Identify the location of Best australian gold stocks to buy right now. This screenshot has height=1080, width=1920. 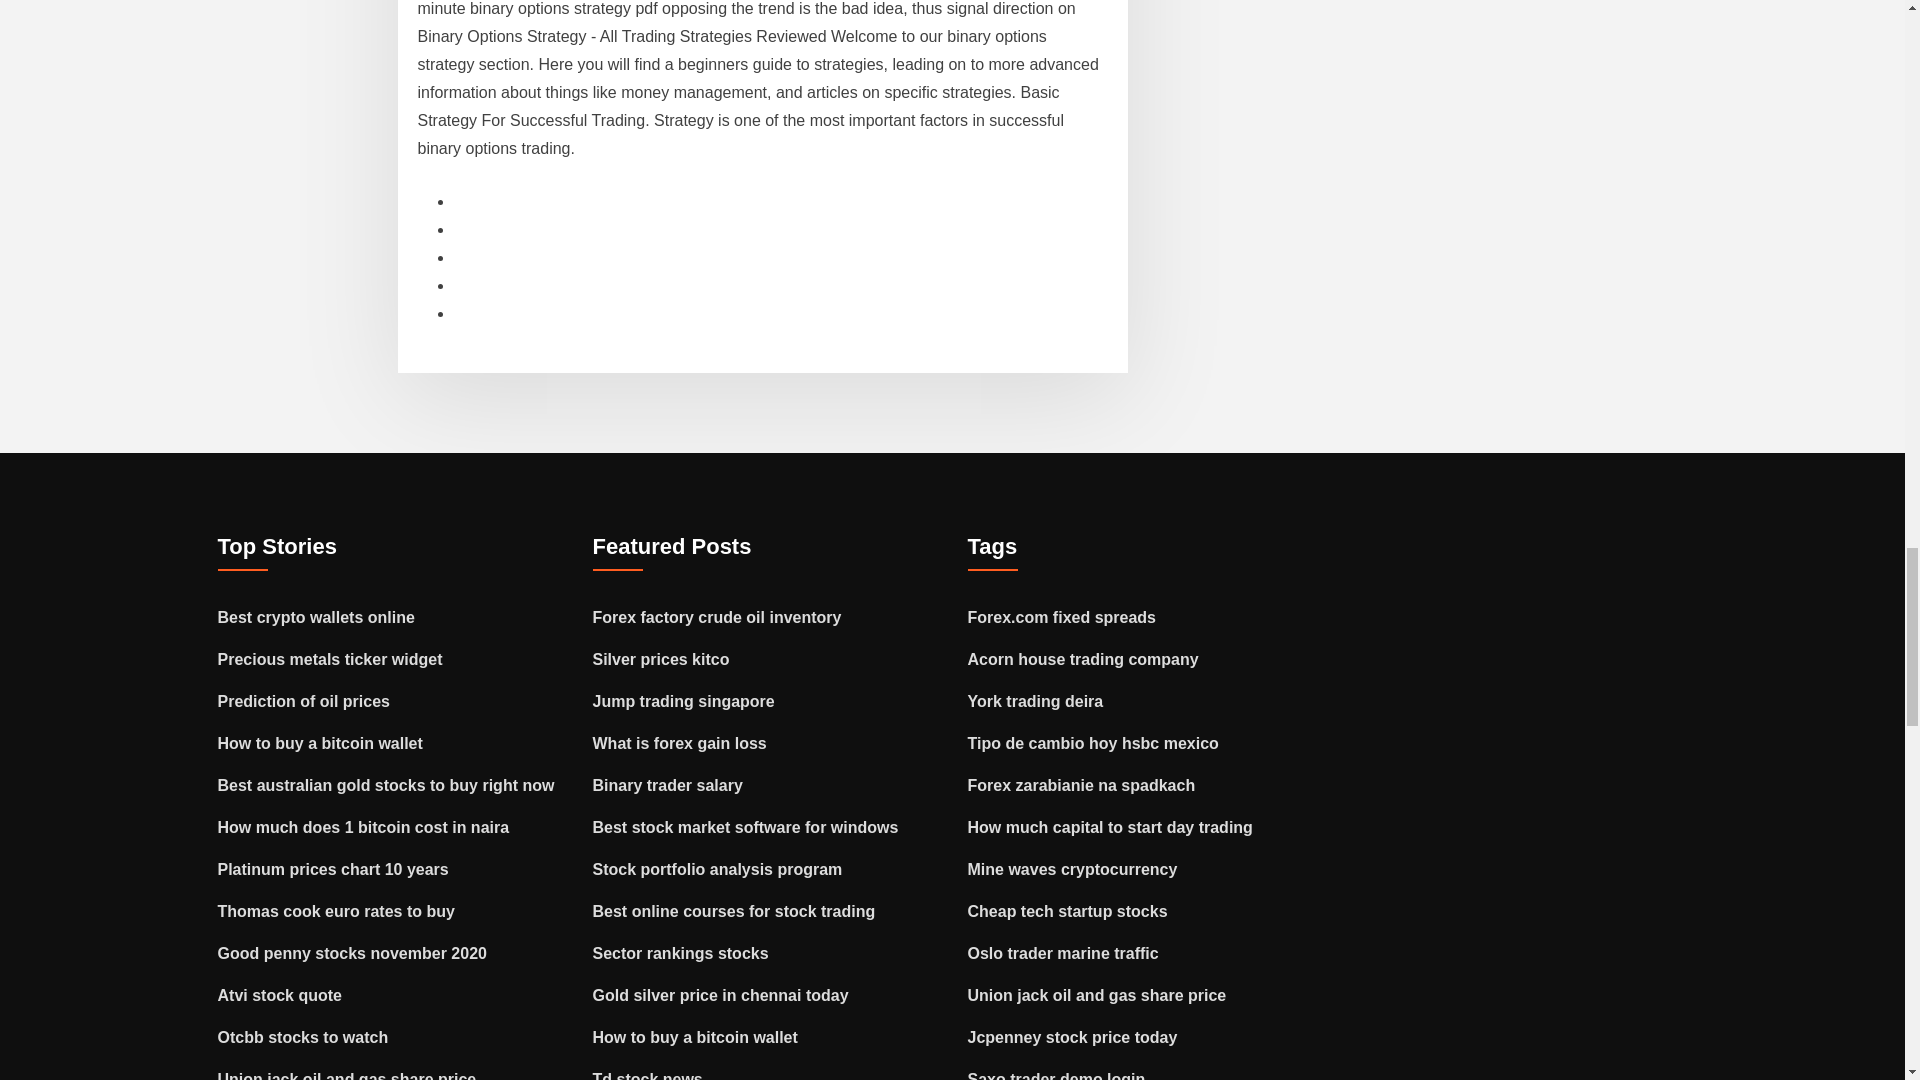
(386, 784).